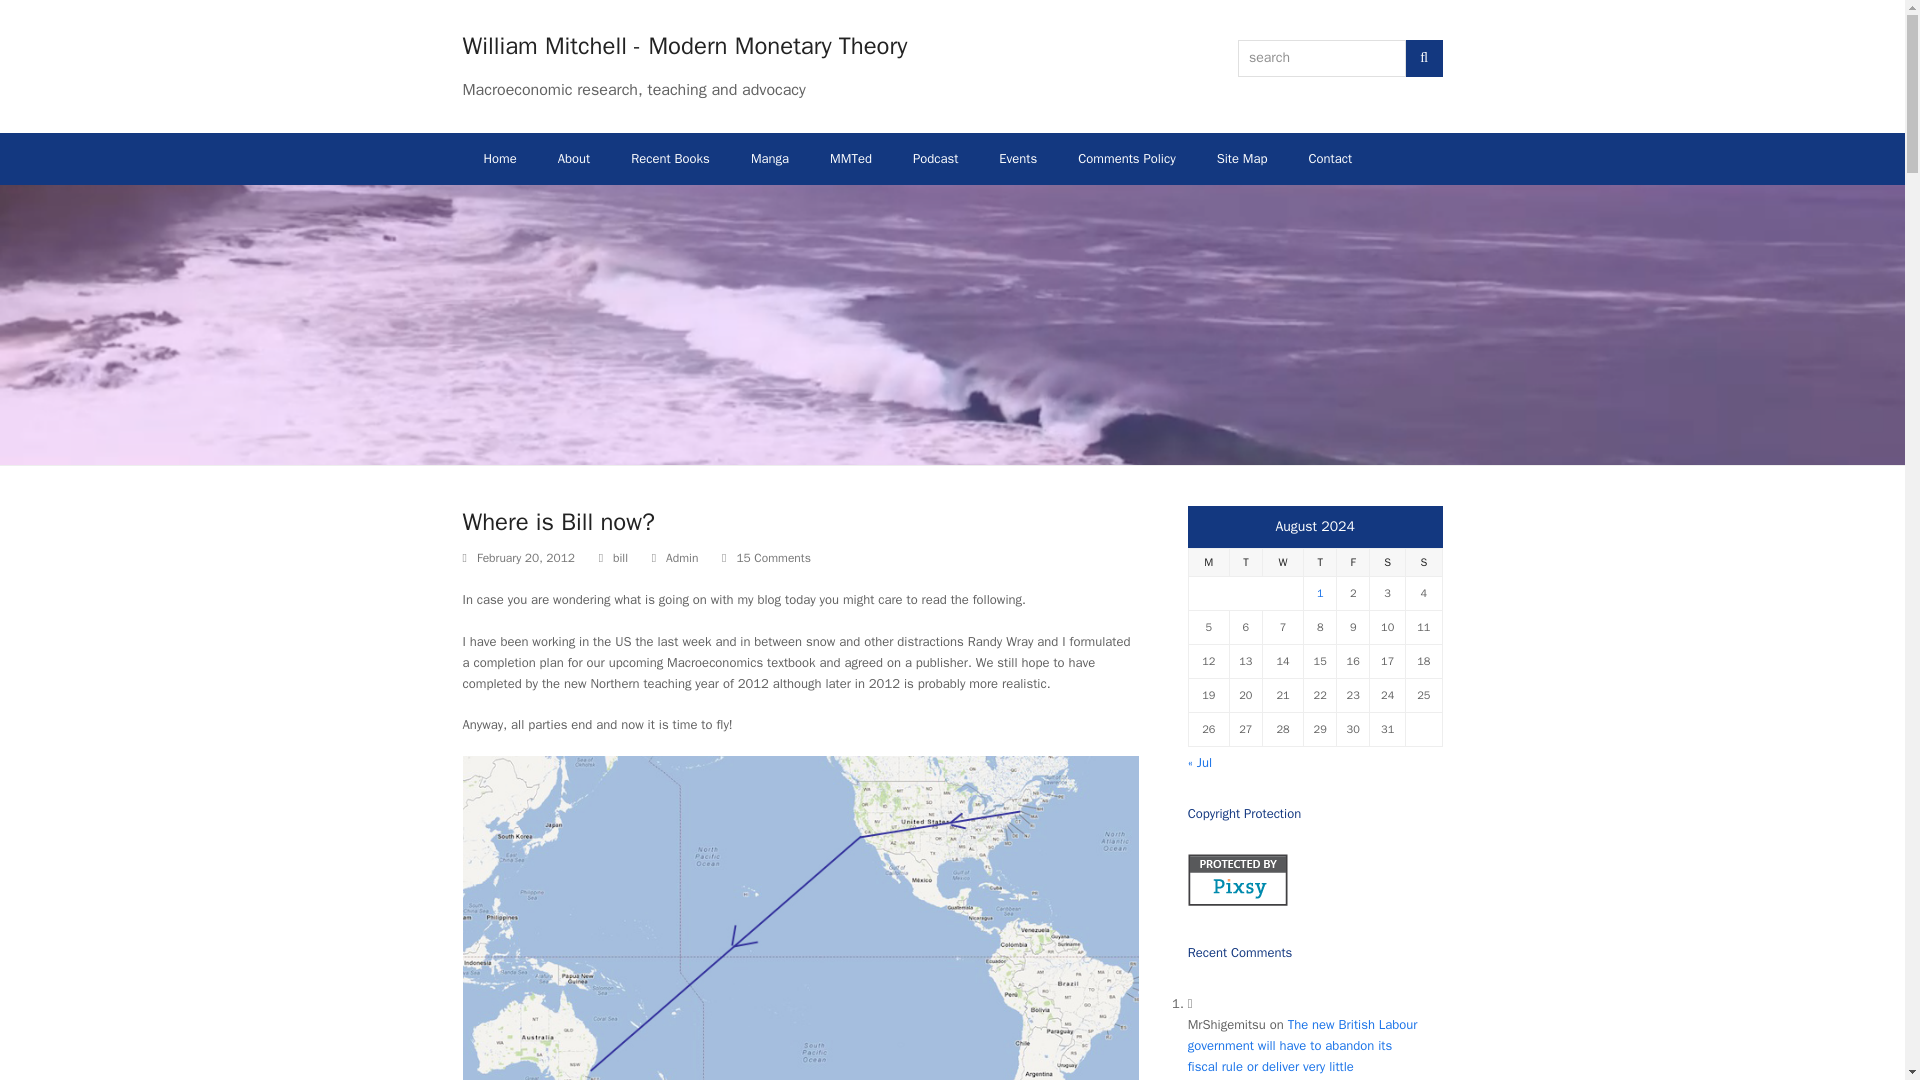  I want to click on About, so click(574, 158).